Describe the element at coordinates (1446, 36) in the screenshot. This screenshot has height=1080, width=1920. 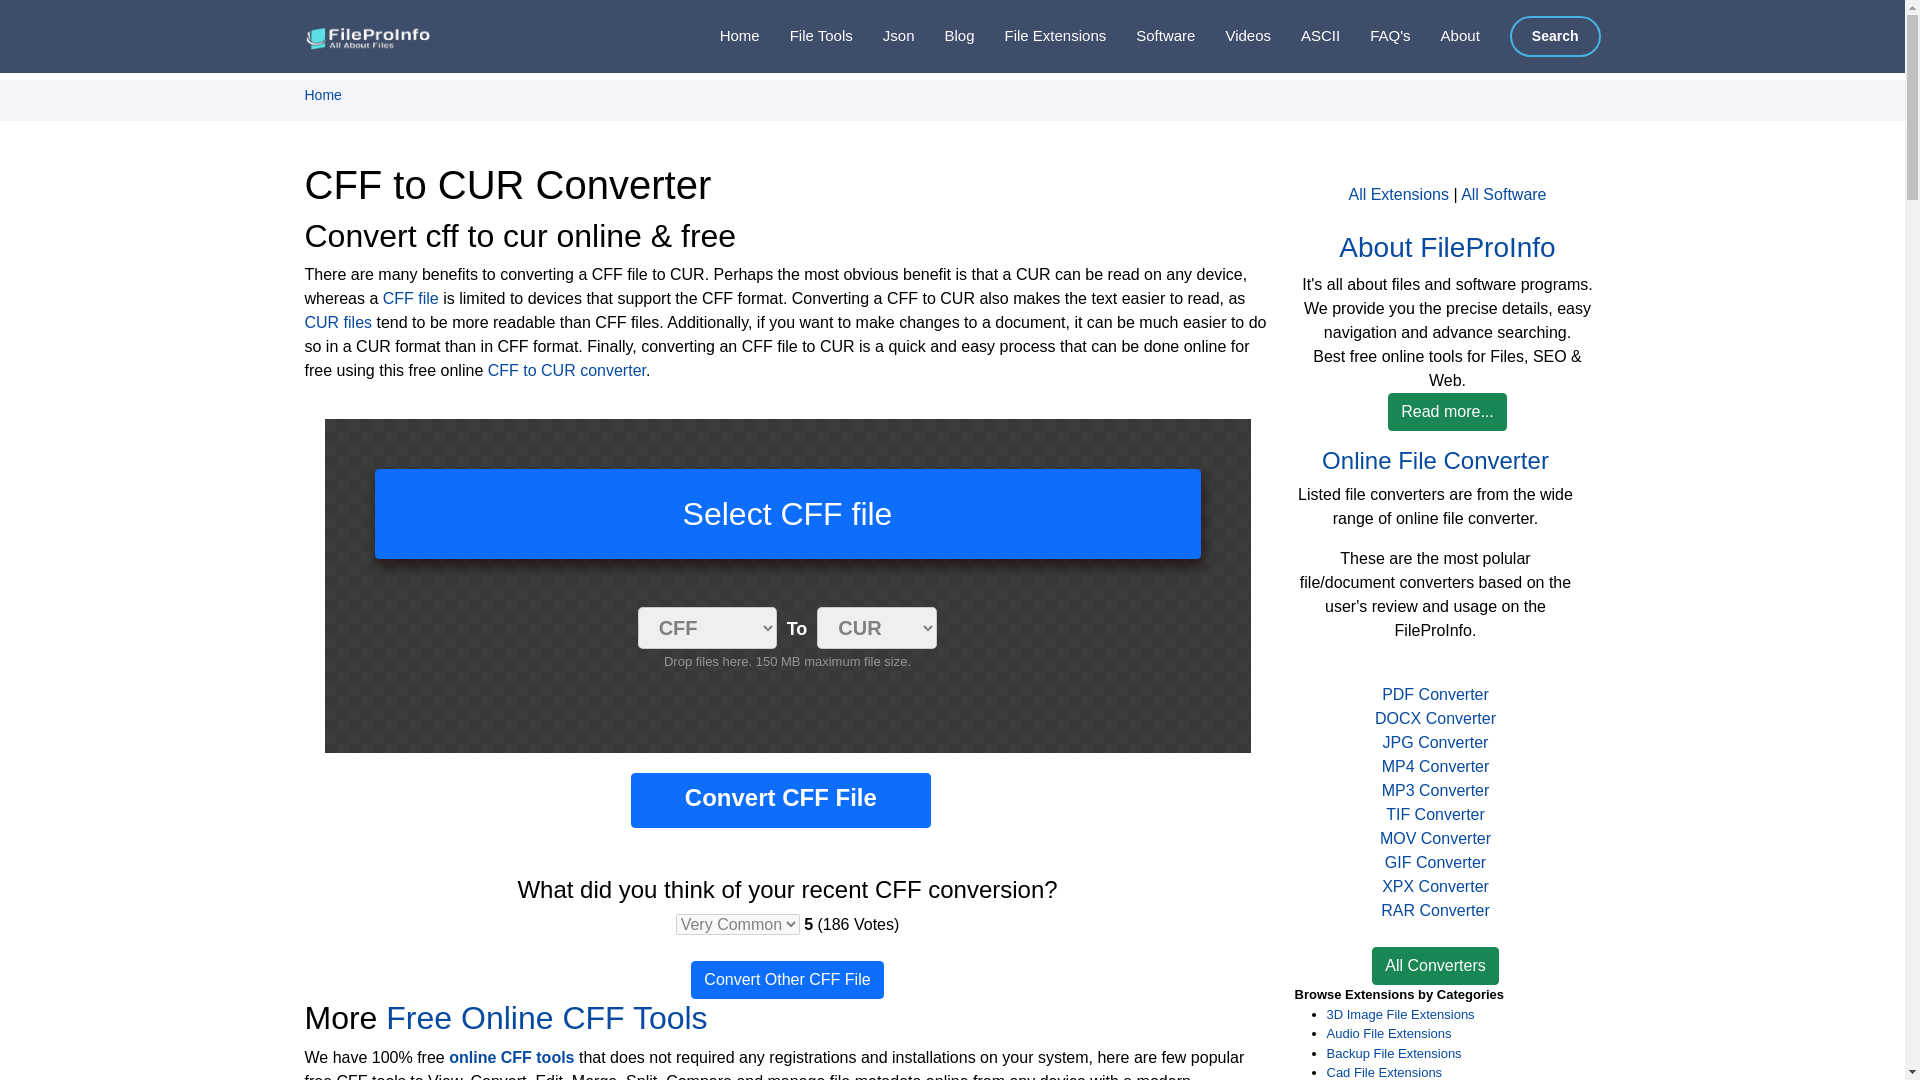
I see `About` at that location.